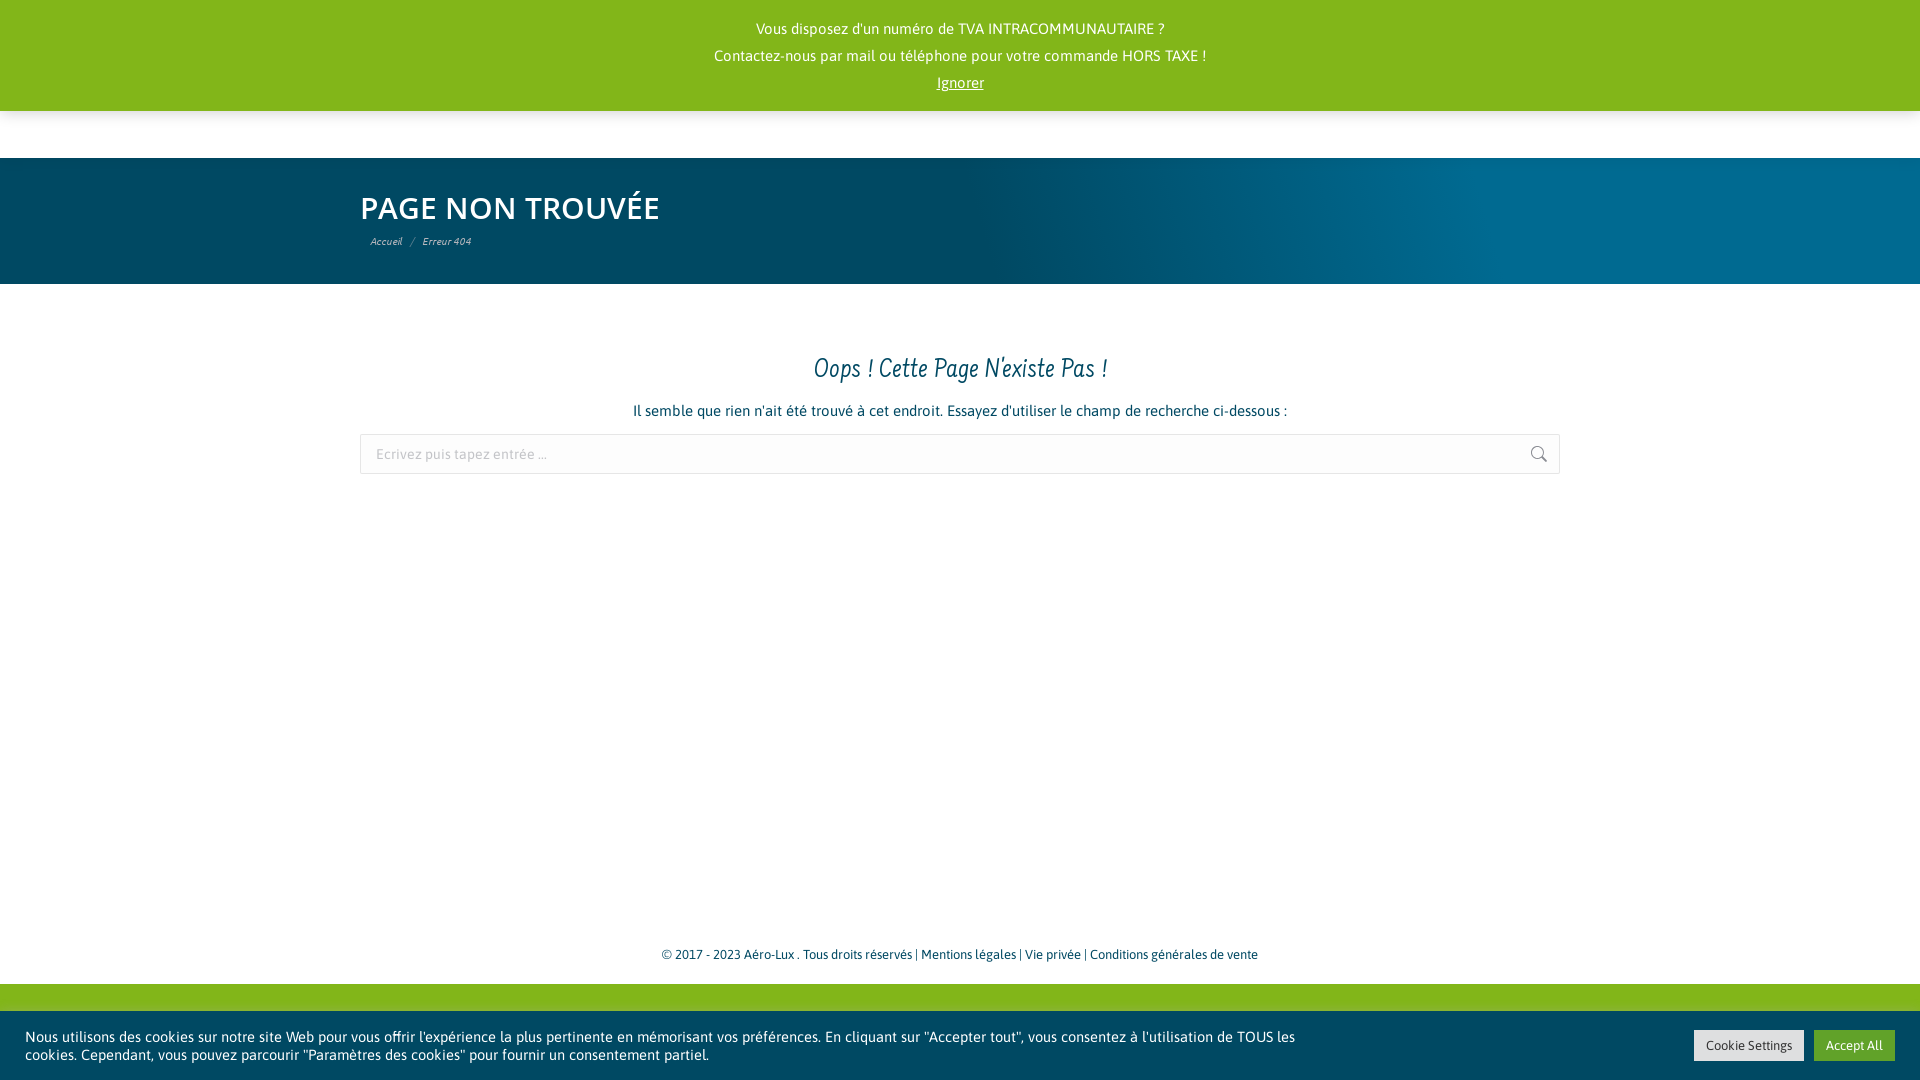  I want to click on E-SHOP, so click(1300, 98).